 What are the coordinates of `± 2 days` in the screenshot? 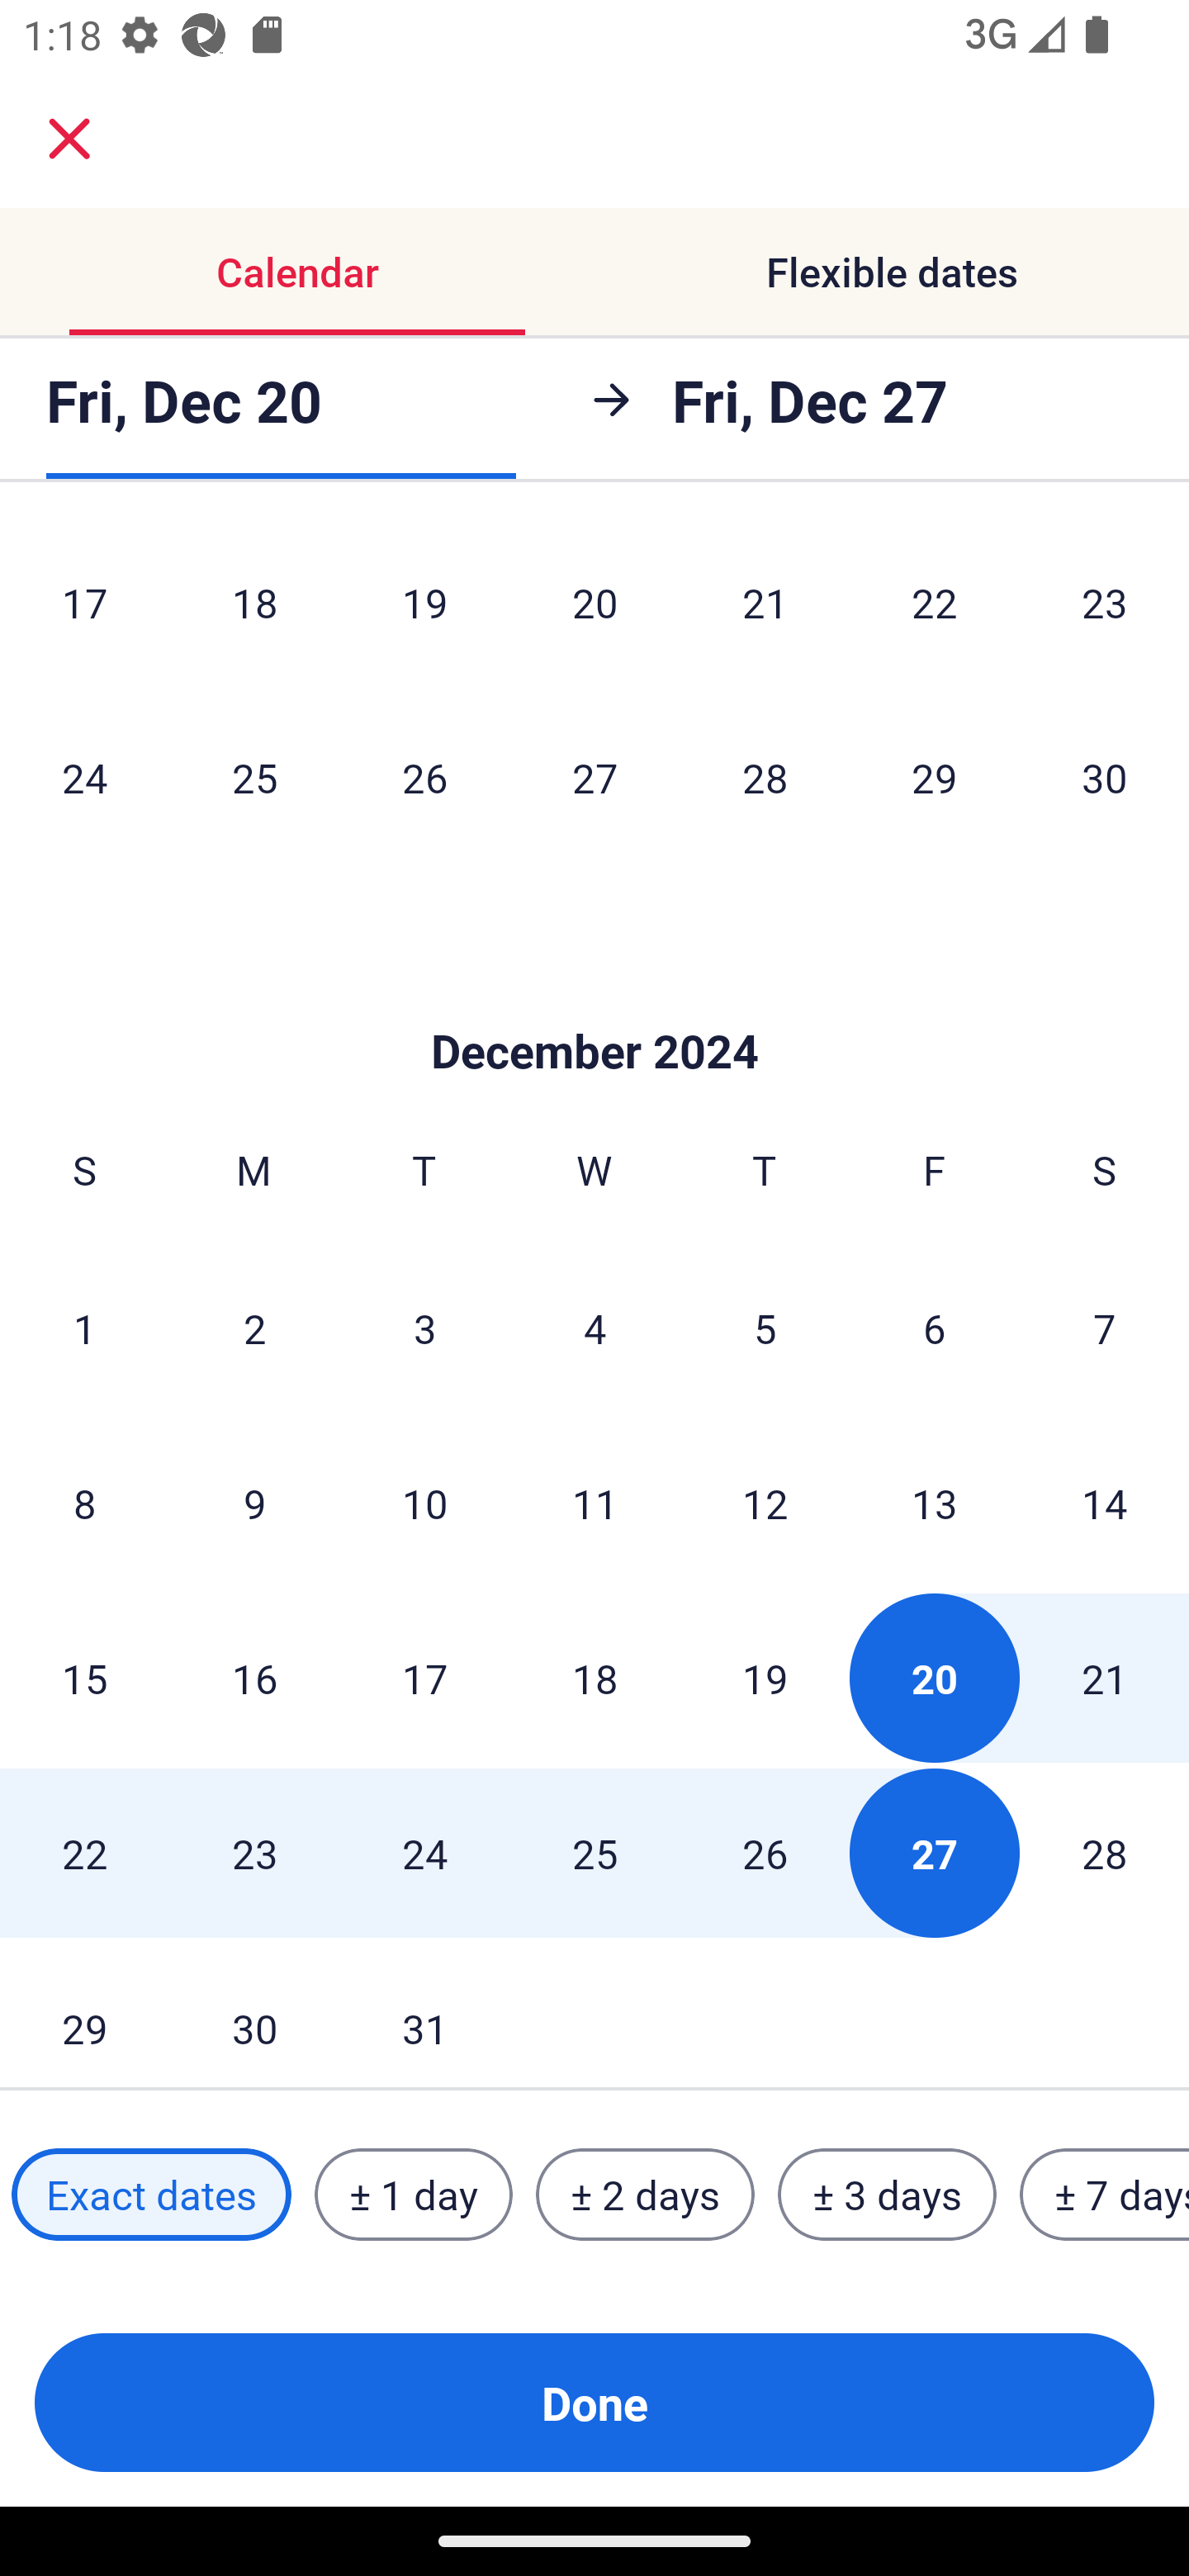 It's located at (646, 2195).